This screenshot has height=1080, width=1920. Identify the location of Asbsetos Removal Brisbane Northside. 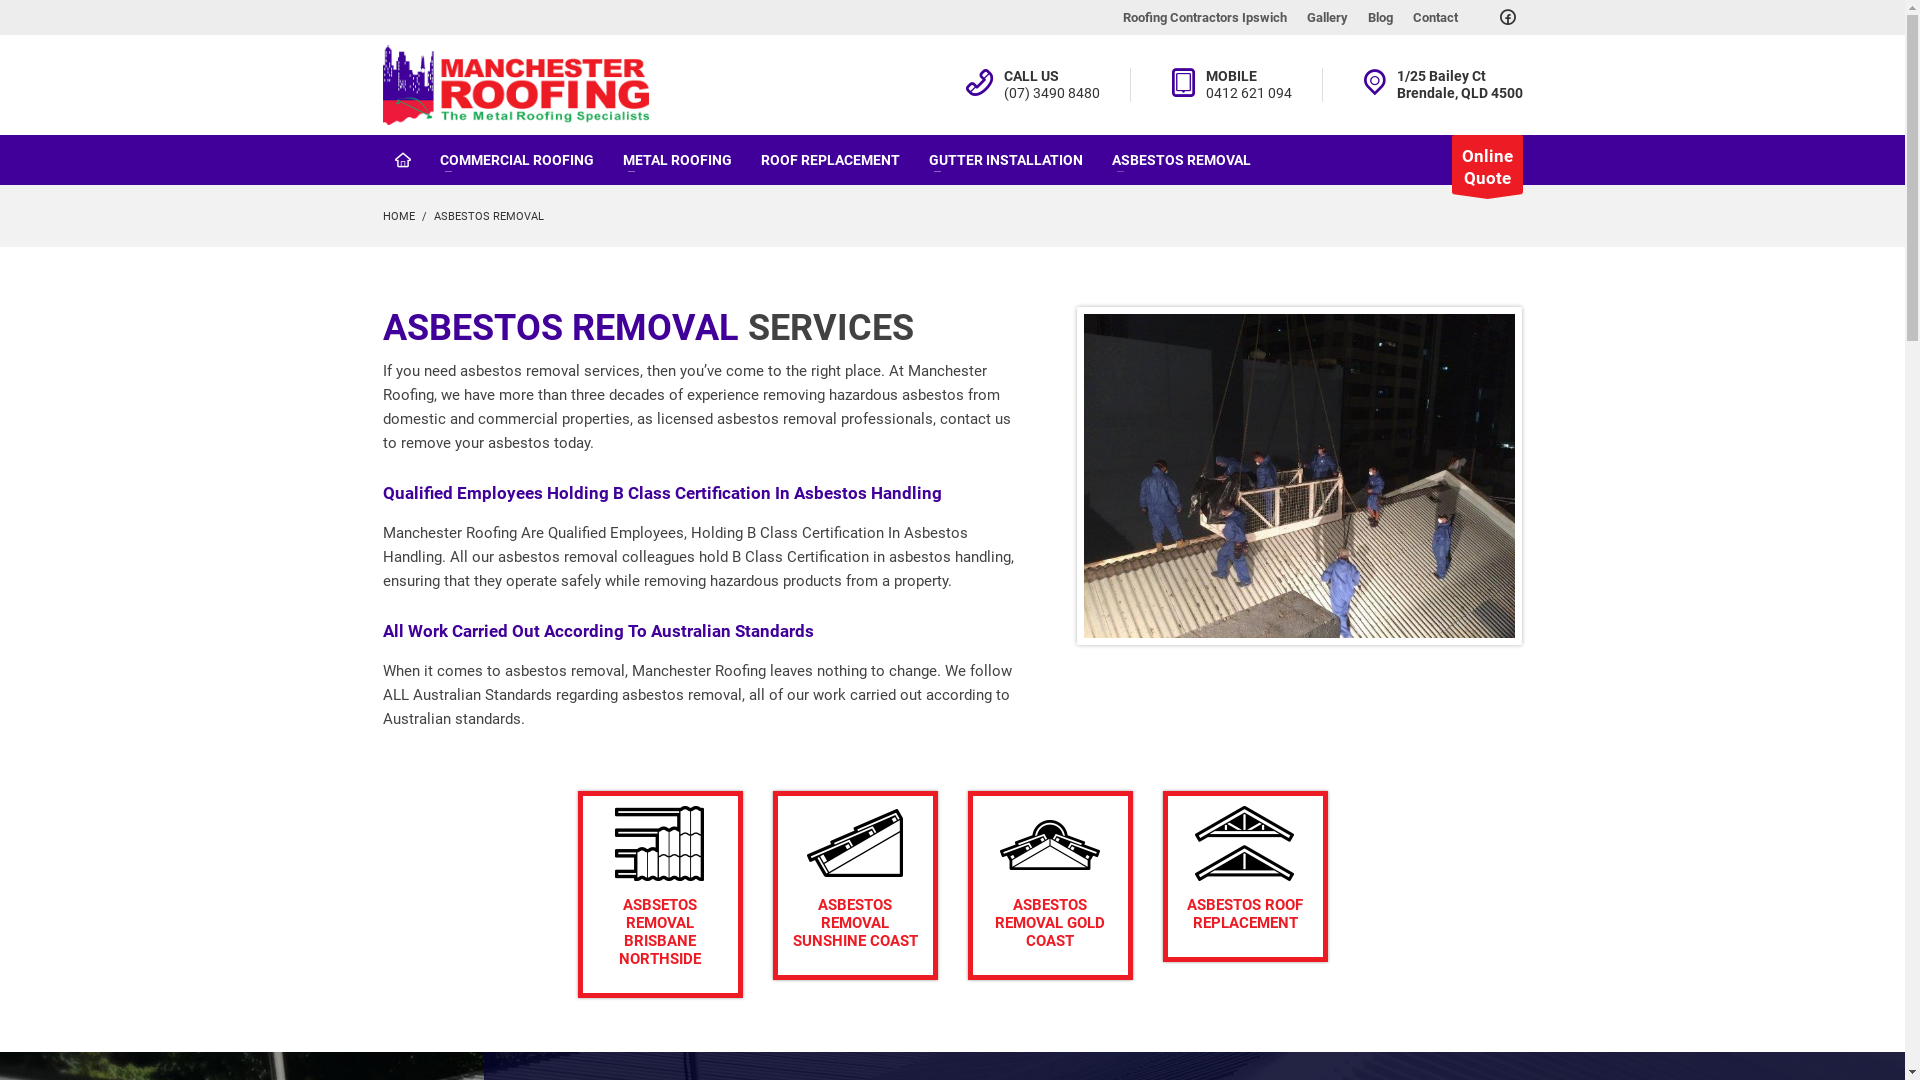
(660, 844).